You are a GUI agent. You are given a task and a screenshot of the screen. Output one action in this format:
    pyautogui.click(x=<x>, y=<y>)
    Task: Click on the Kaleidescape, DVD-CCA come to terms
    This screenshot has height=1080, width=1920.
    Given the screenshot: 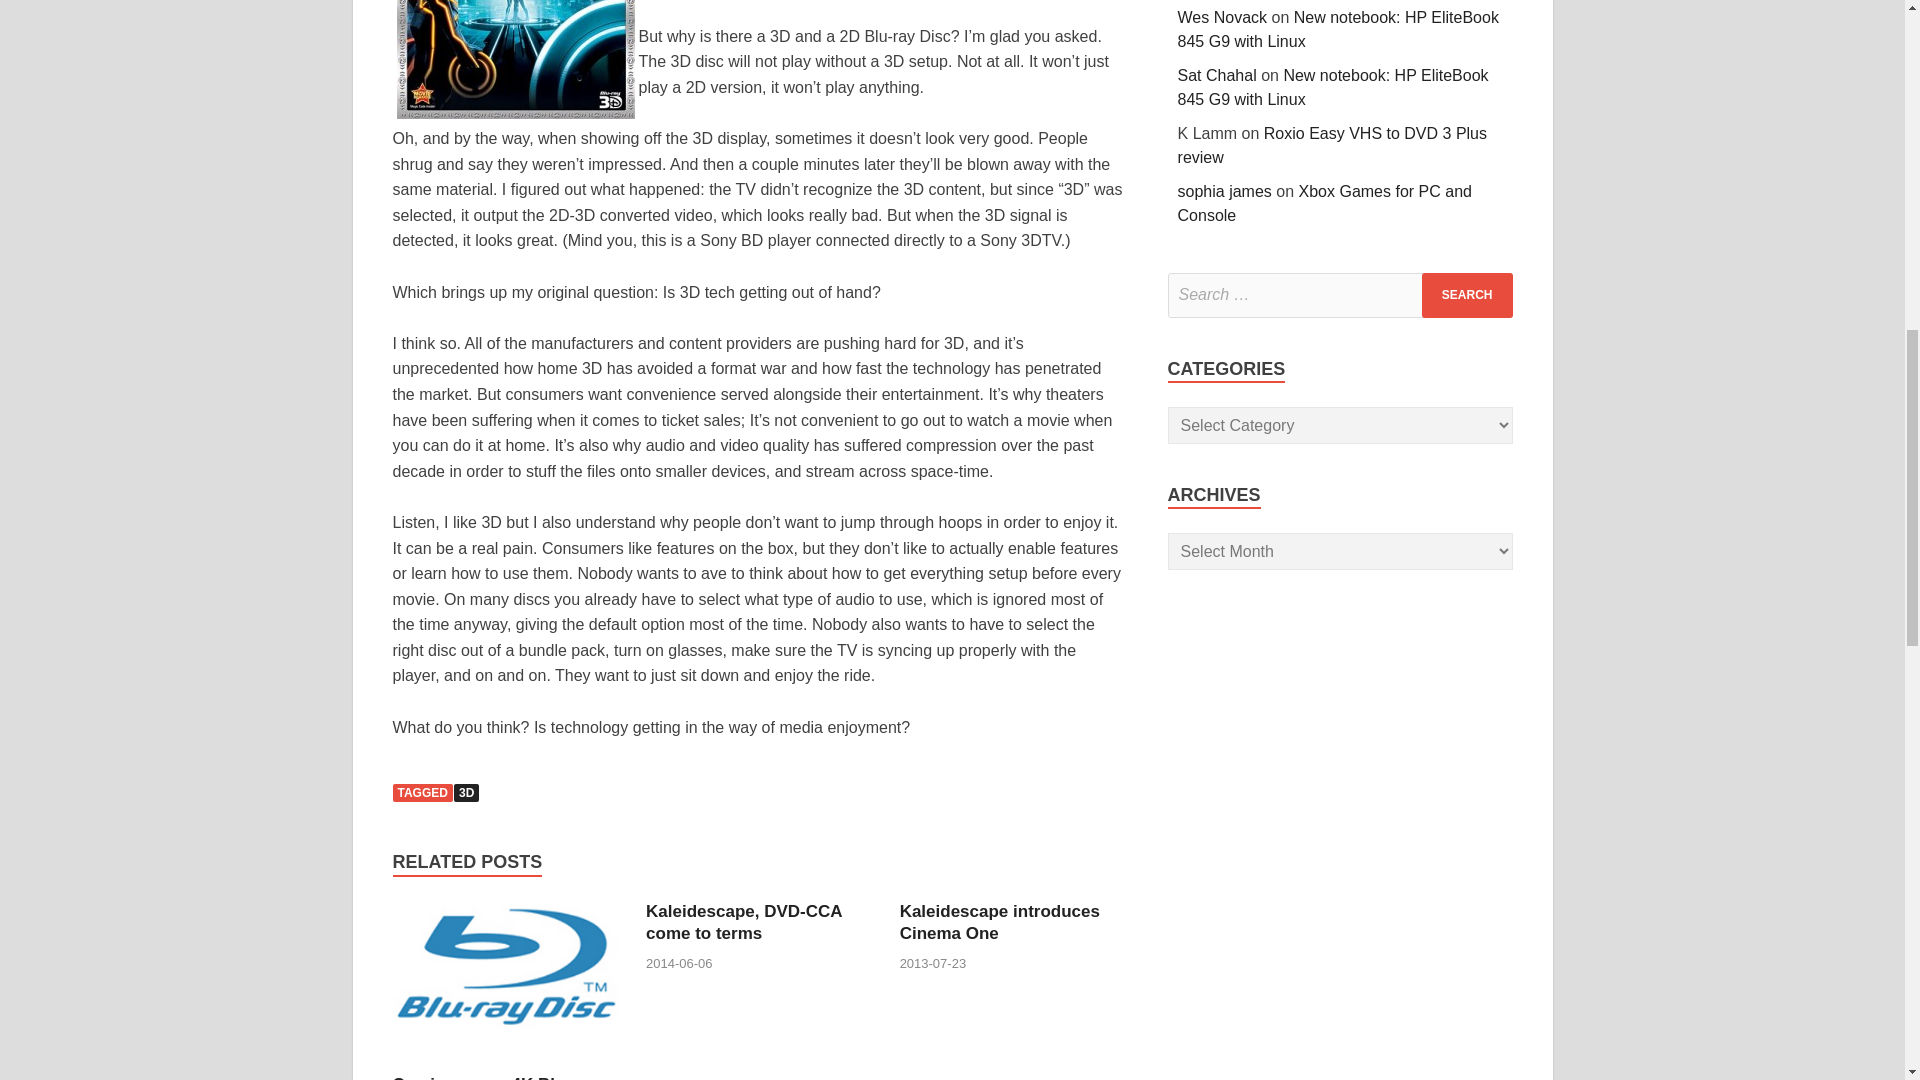 What is the action you would take?
    pyautogui.click(x=744, y=922)
    